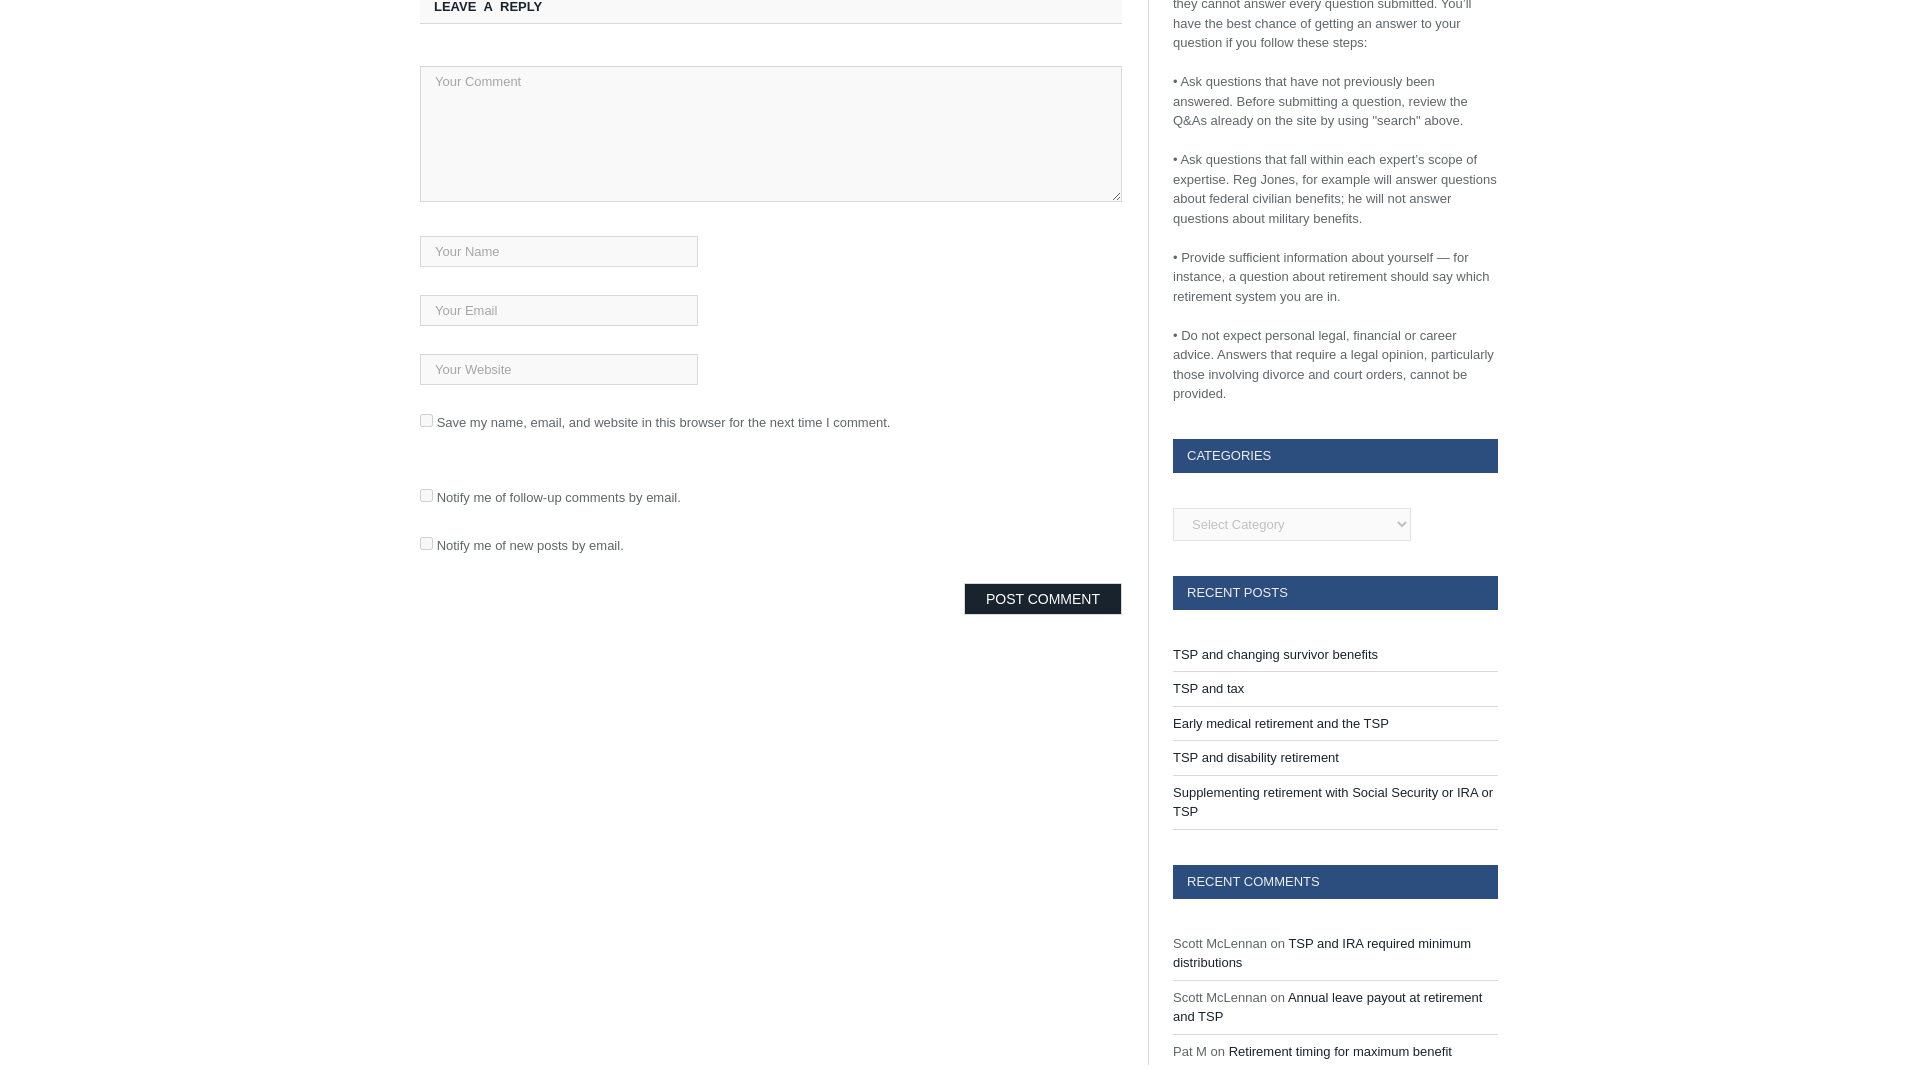 This screenshot has height=1080, width=1920. What do you see at coordinates (1042, 598) in the screenshot?
I see `Post Comment` at bounding box center [1042, 598].